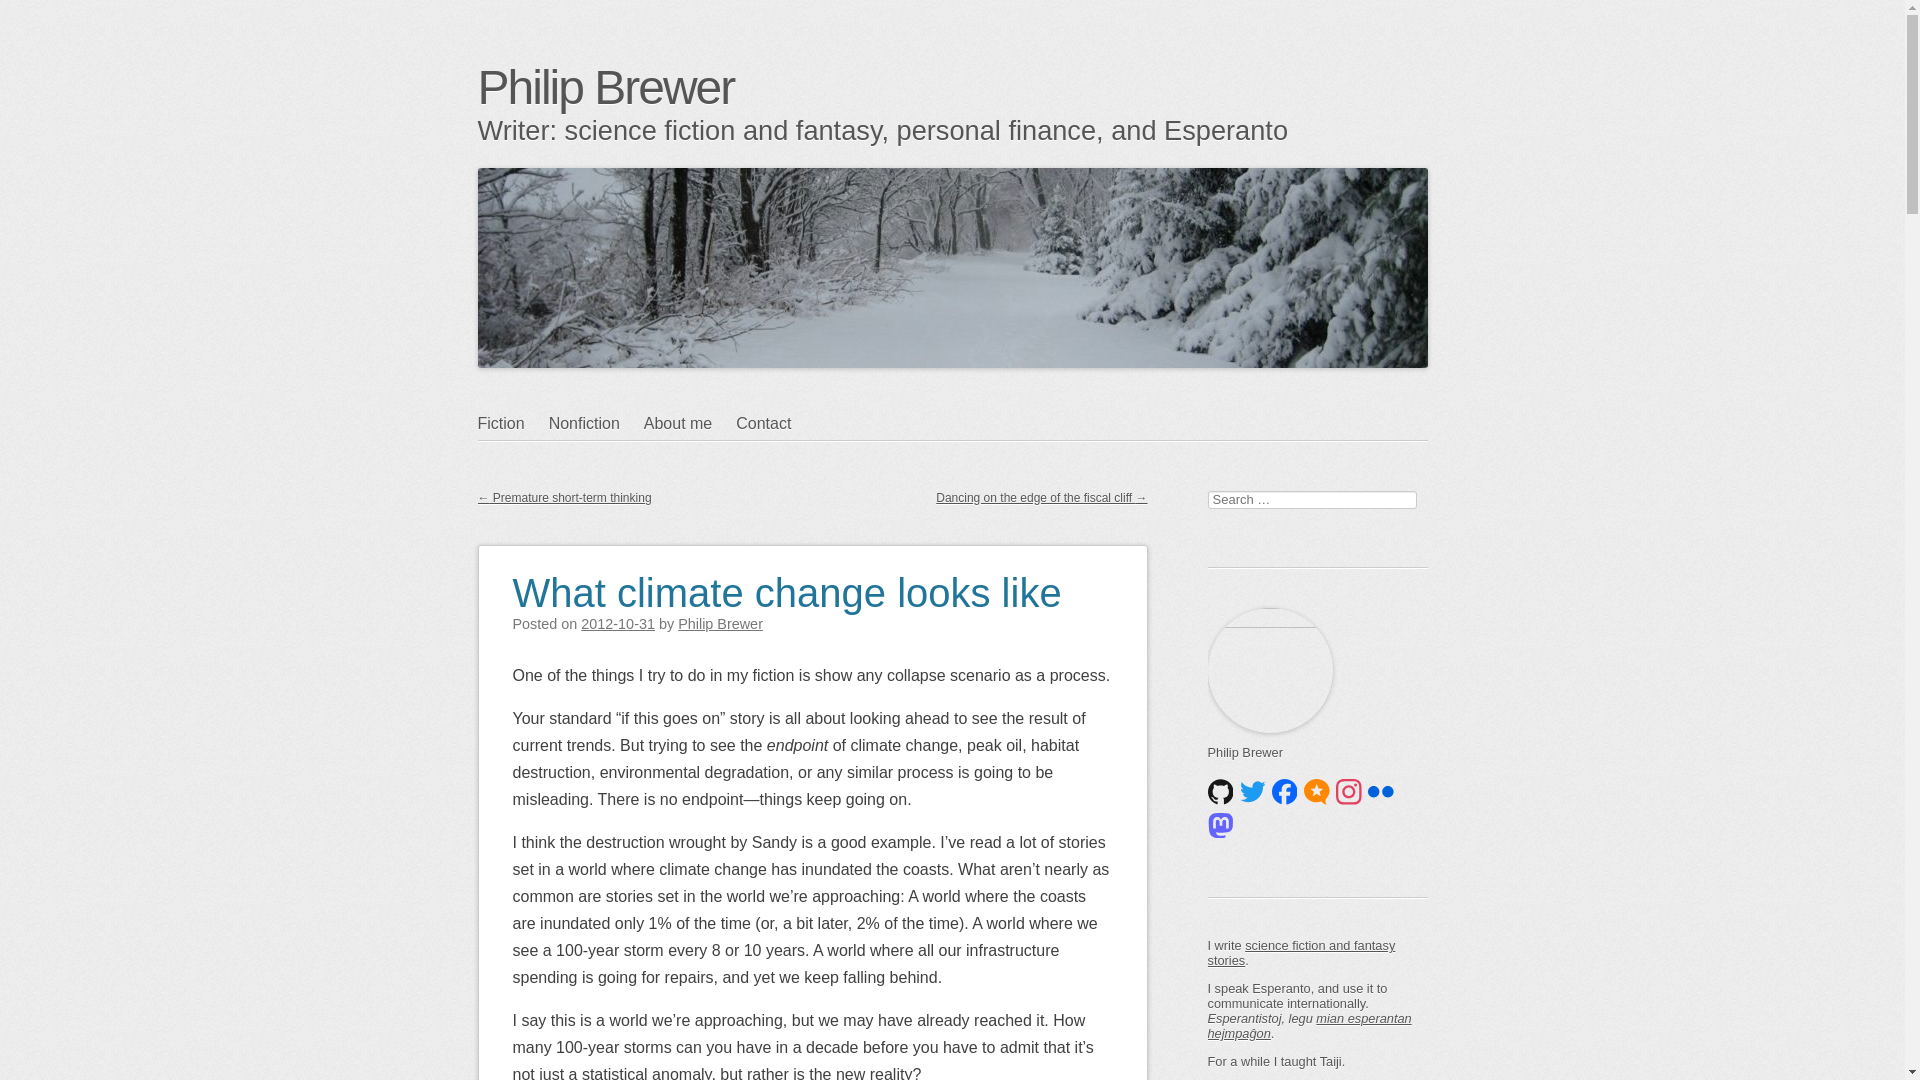 The image size is (1920, 1080). What do you see at coordinates (574, 462) in the screenshot?
I see `Main menu` at bounding box center [574, 462].